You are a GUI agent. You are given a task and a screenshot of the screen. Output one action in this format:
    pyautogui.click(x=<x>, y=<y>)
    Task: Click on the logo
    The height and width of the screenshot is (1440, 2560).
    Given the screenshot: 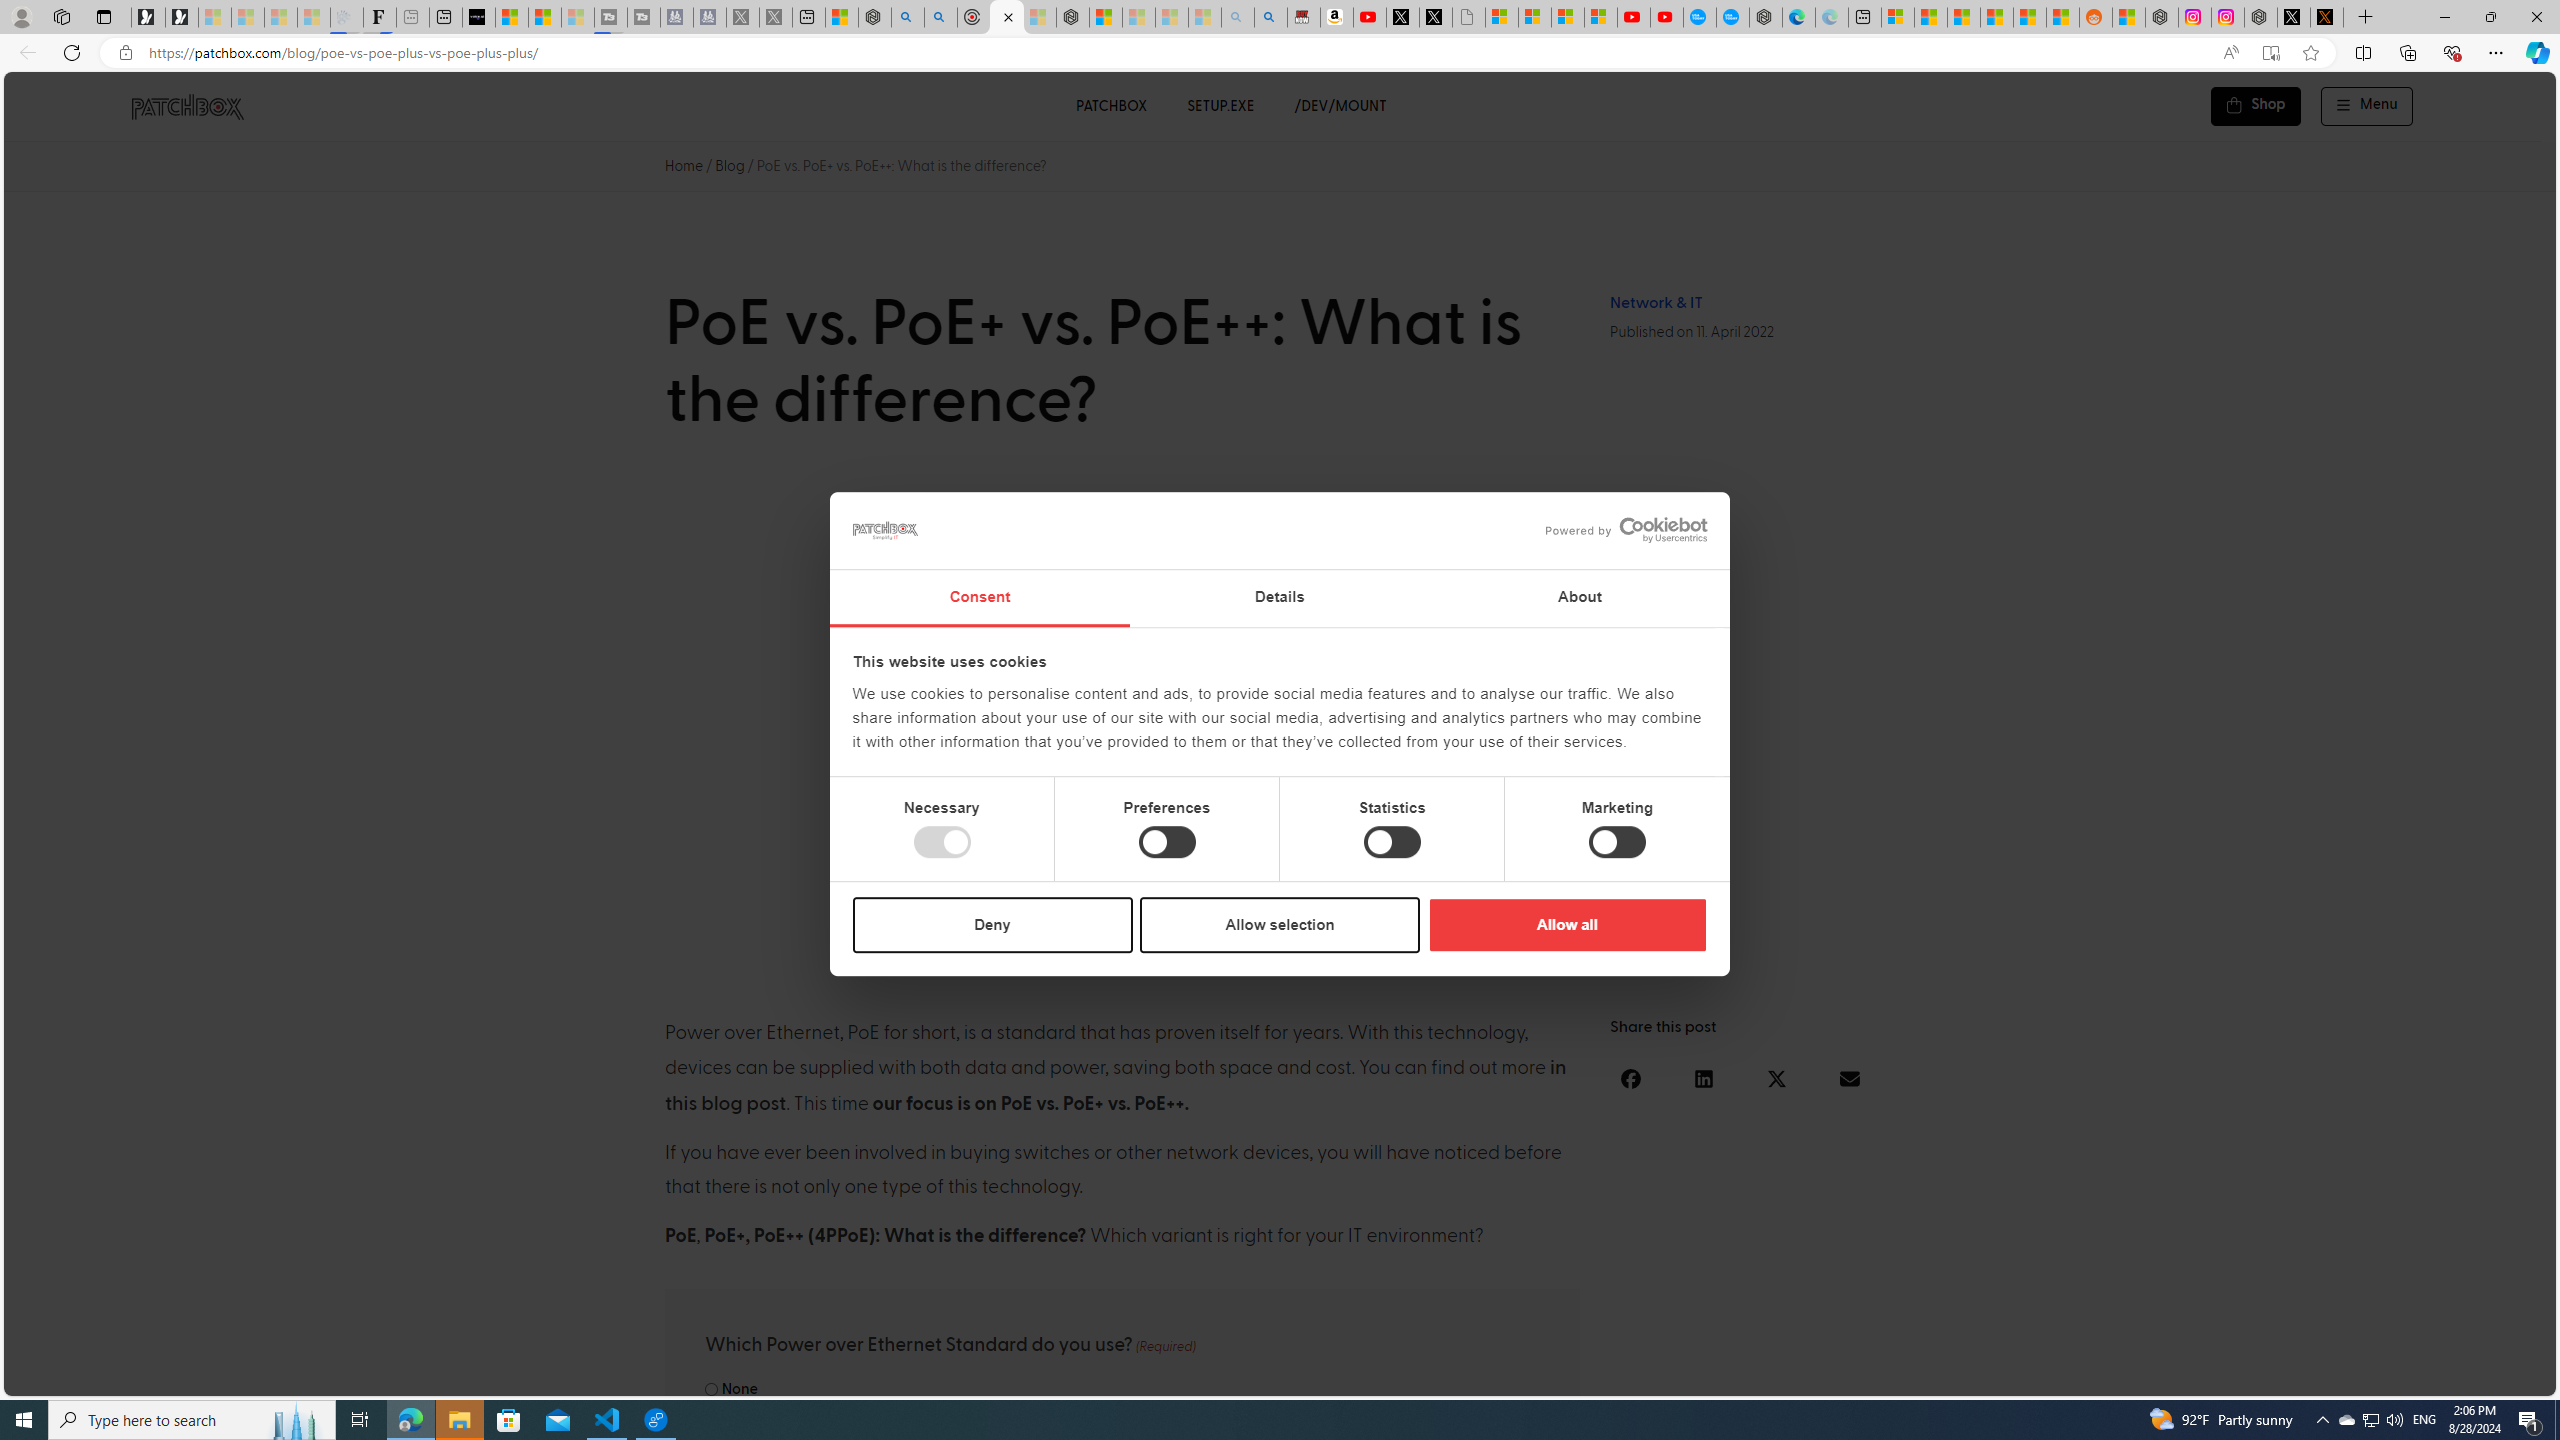 What is the action you would take?
    pyautogui.click(x=886, y=530)
    